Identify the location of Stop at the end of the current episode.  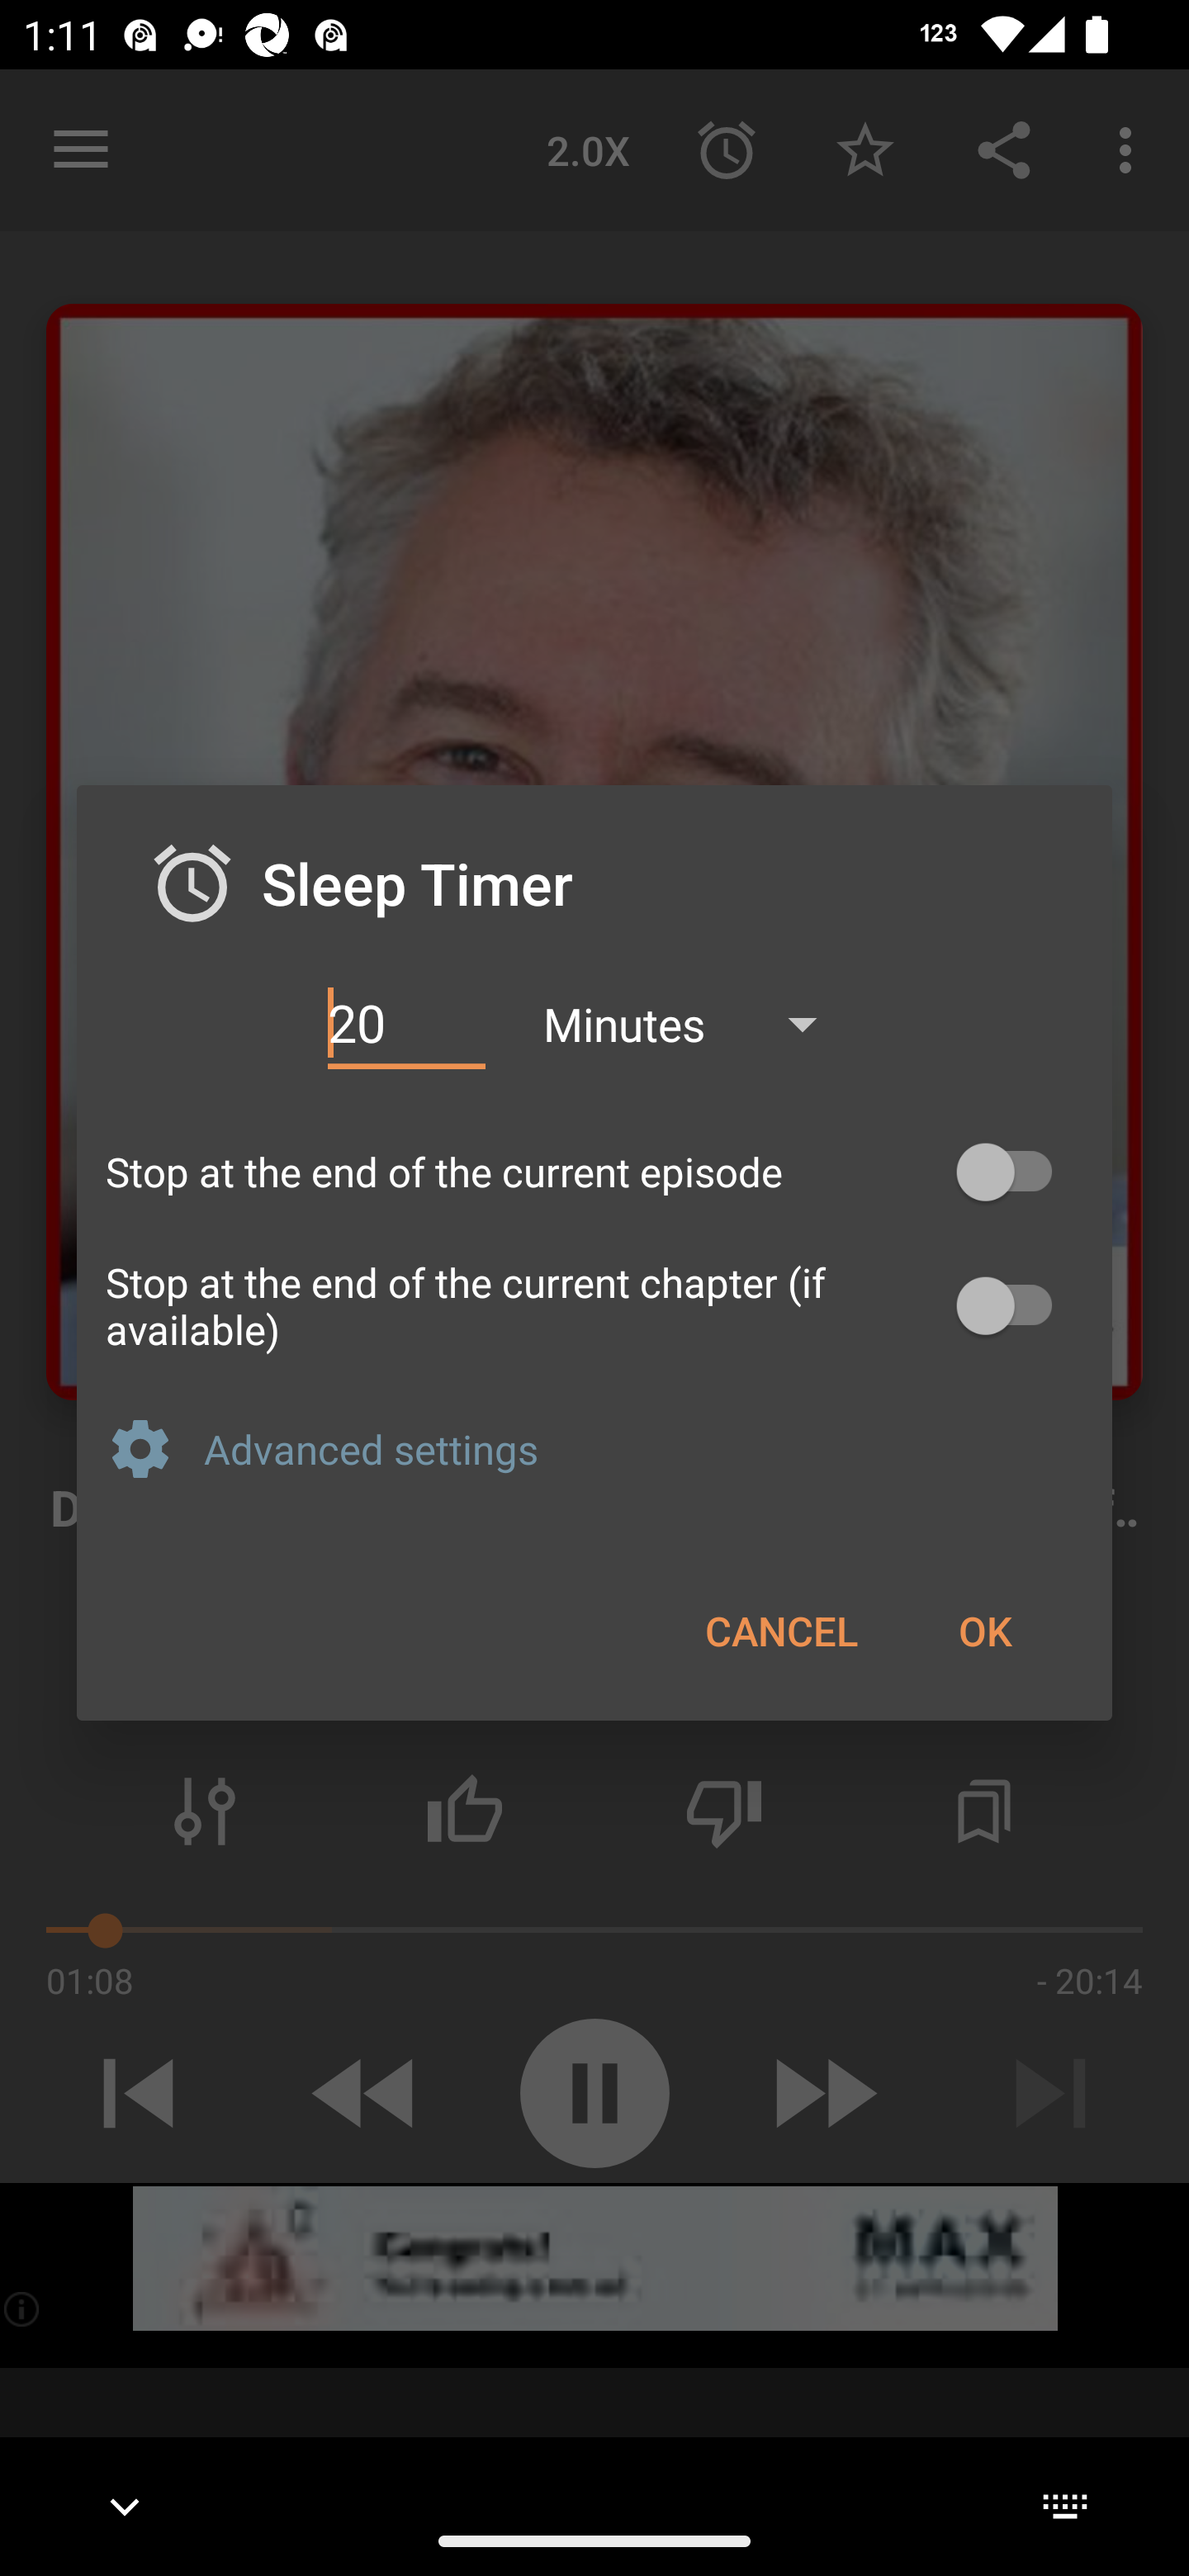
(594, 1172).